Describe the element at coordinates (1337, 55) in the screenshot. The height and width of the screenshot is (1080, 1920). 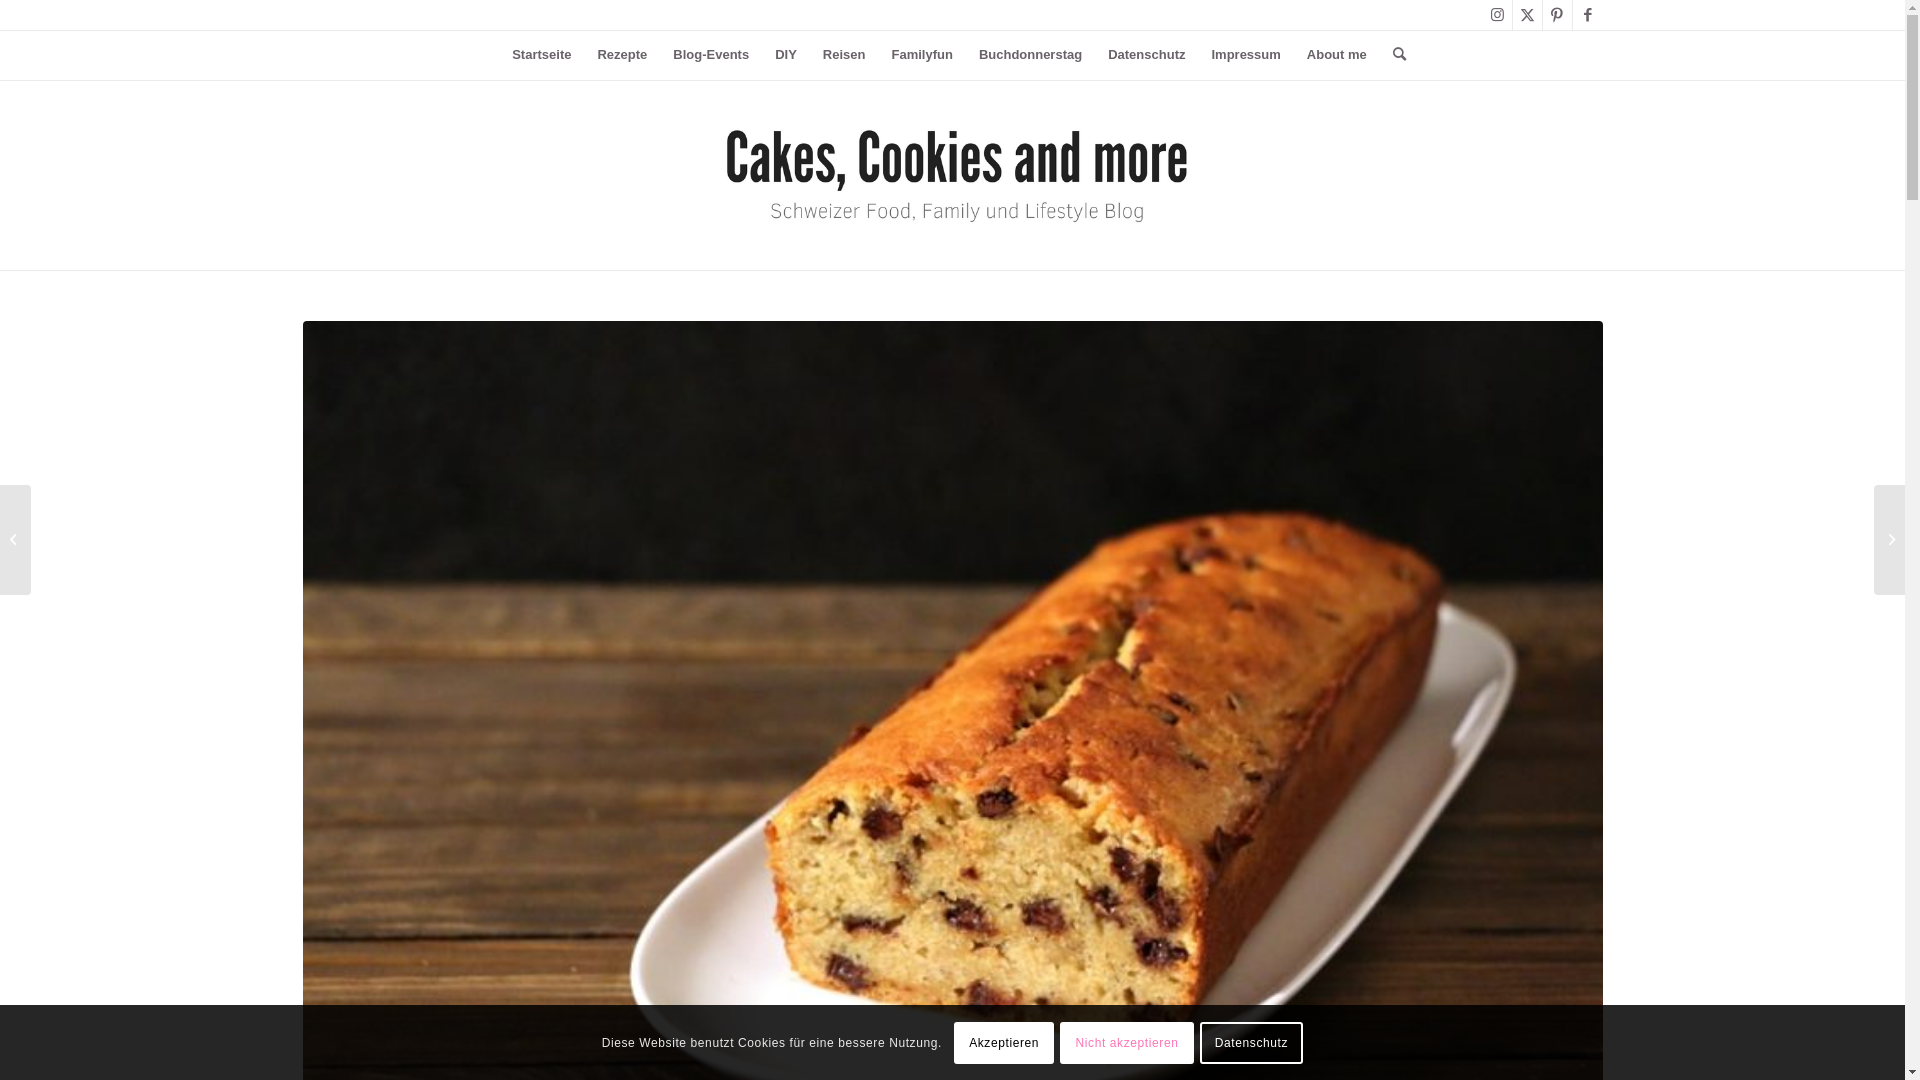
I see `About me` at that location.